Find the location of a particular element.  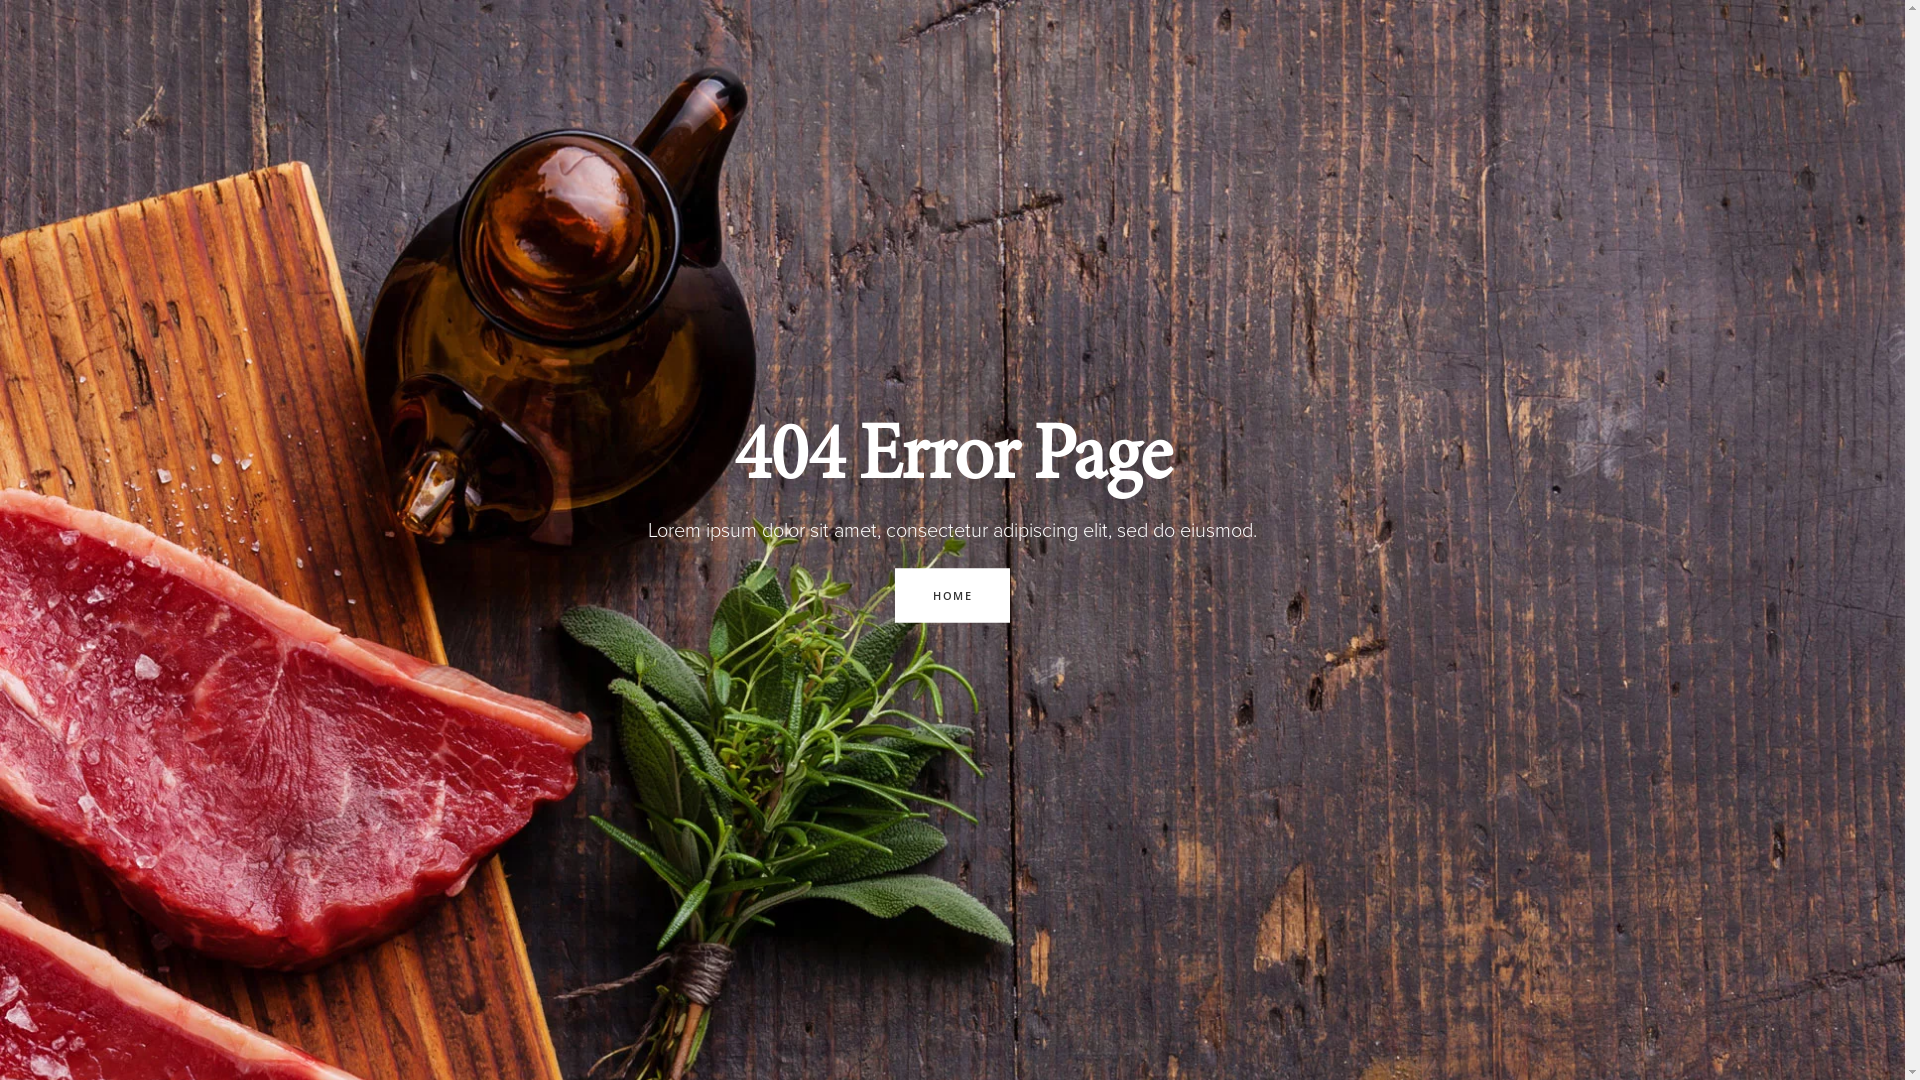

HOME is located at coordinates (952, 595).